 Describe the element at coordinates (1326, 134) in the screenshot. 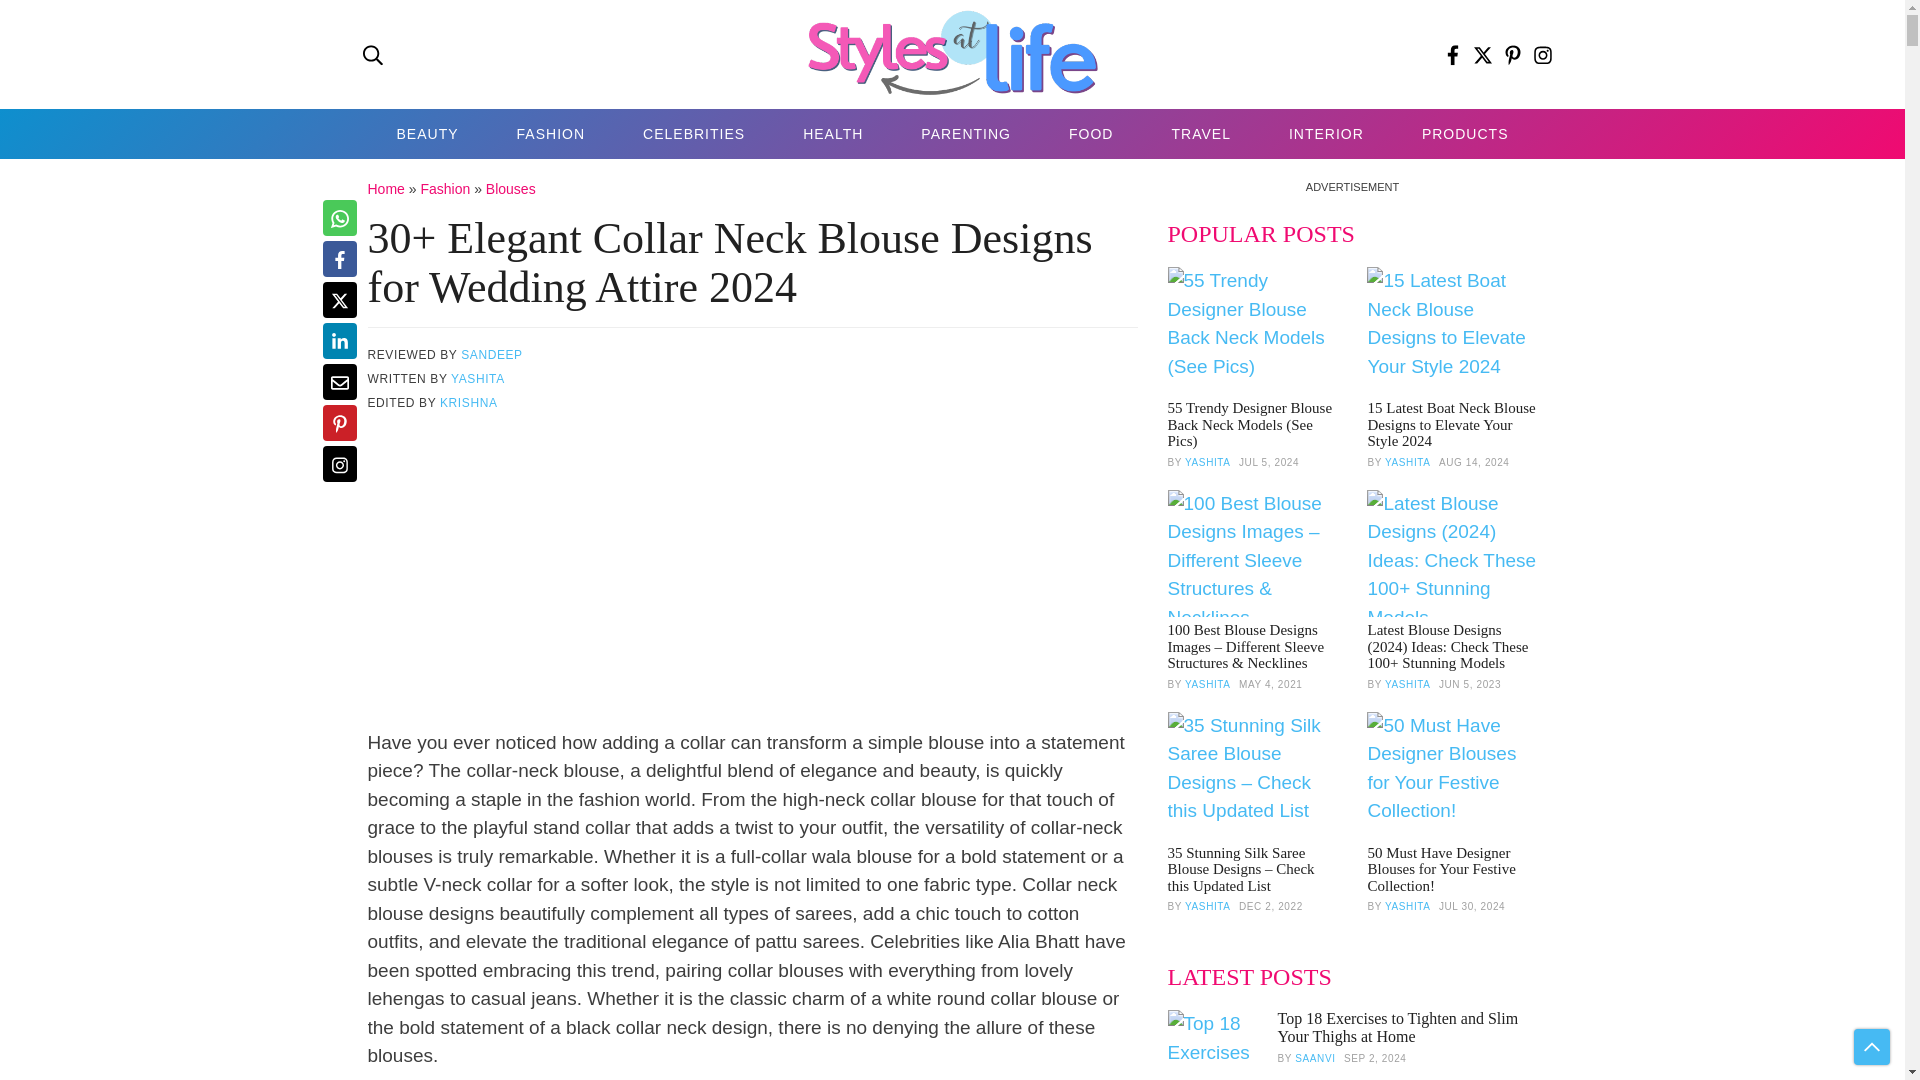

I see `INTERIOR` at that location.